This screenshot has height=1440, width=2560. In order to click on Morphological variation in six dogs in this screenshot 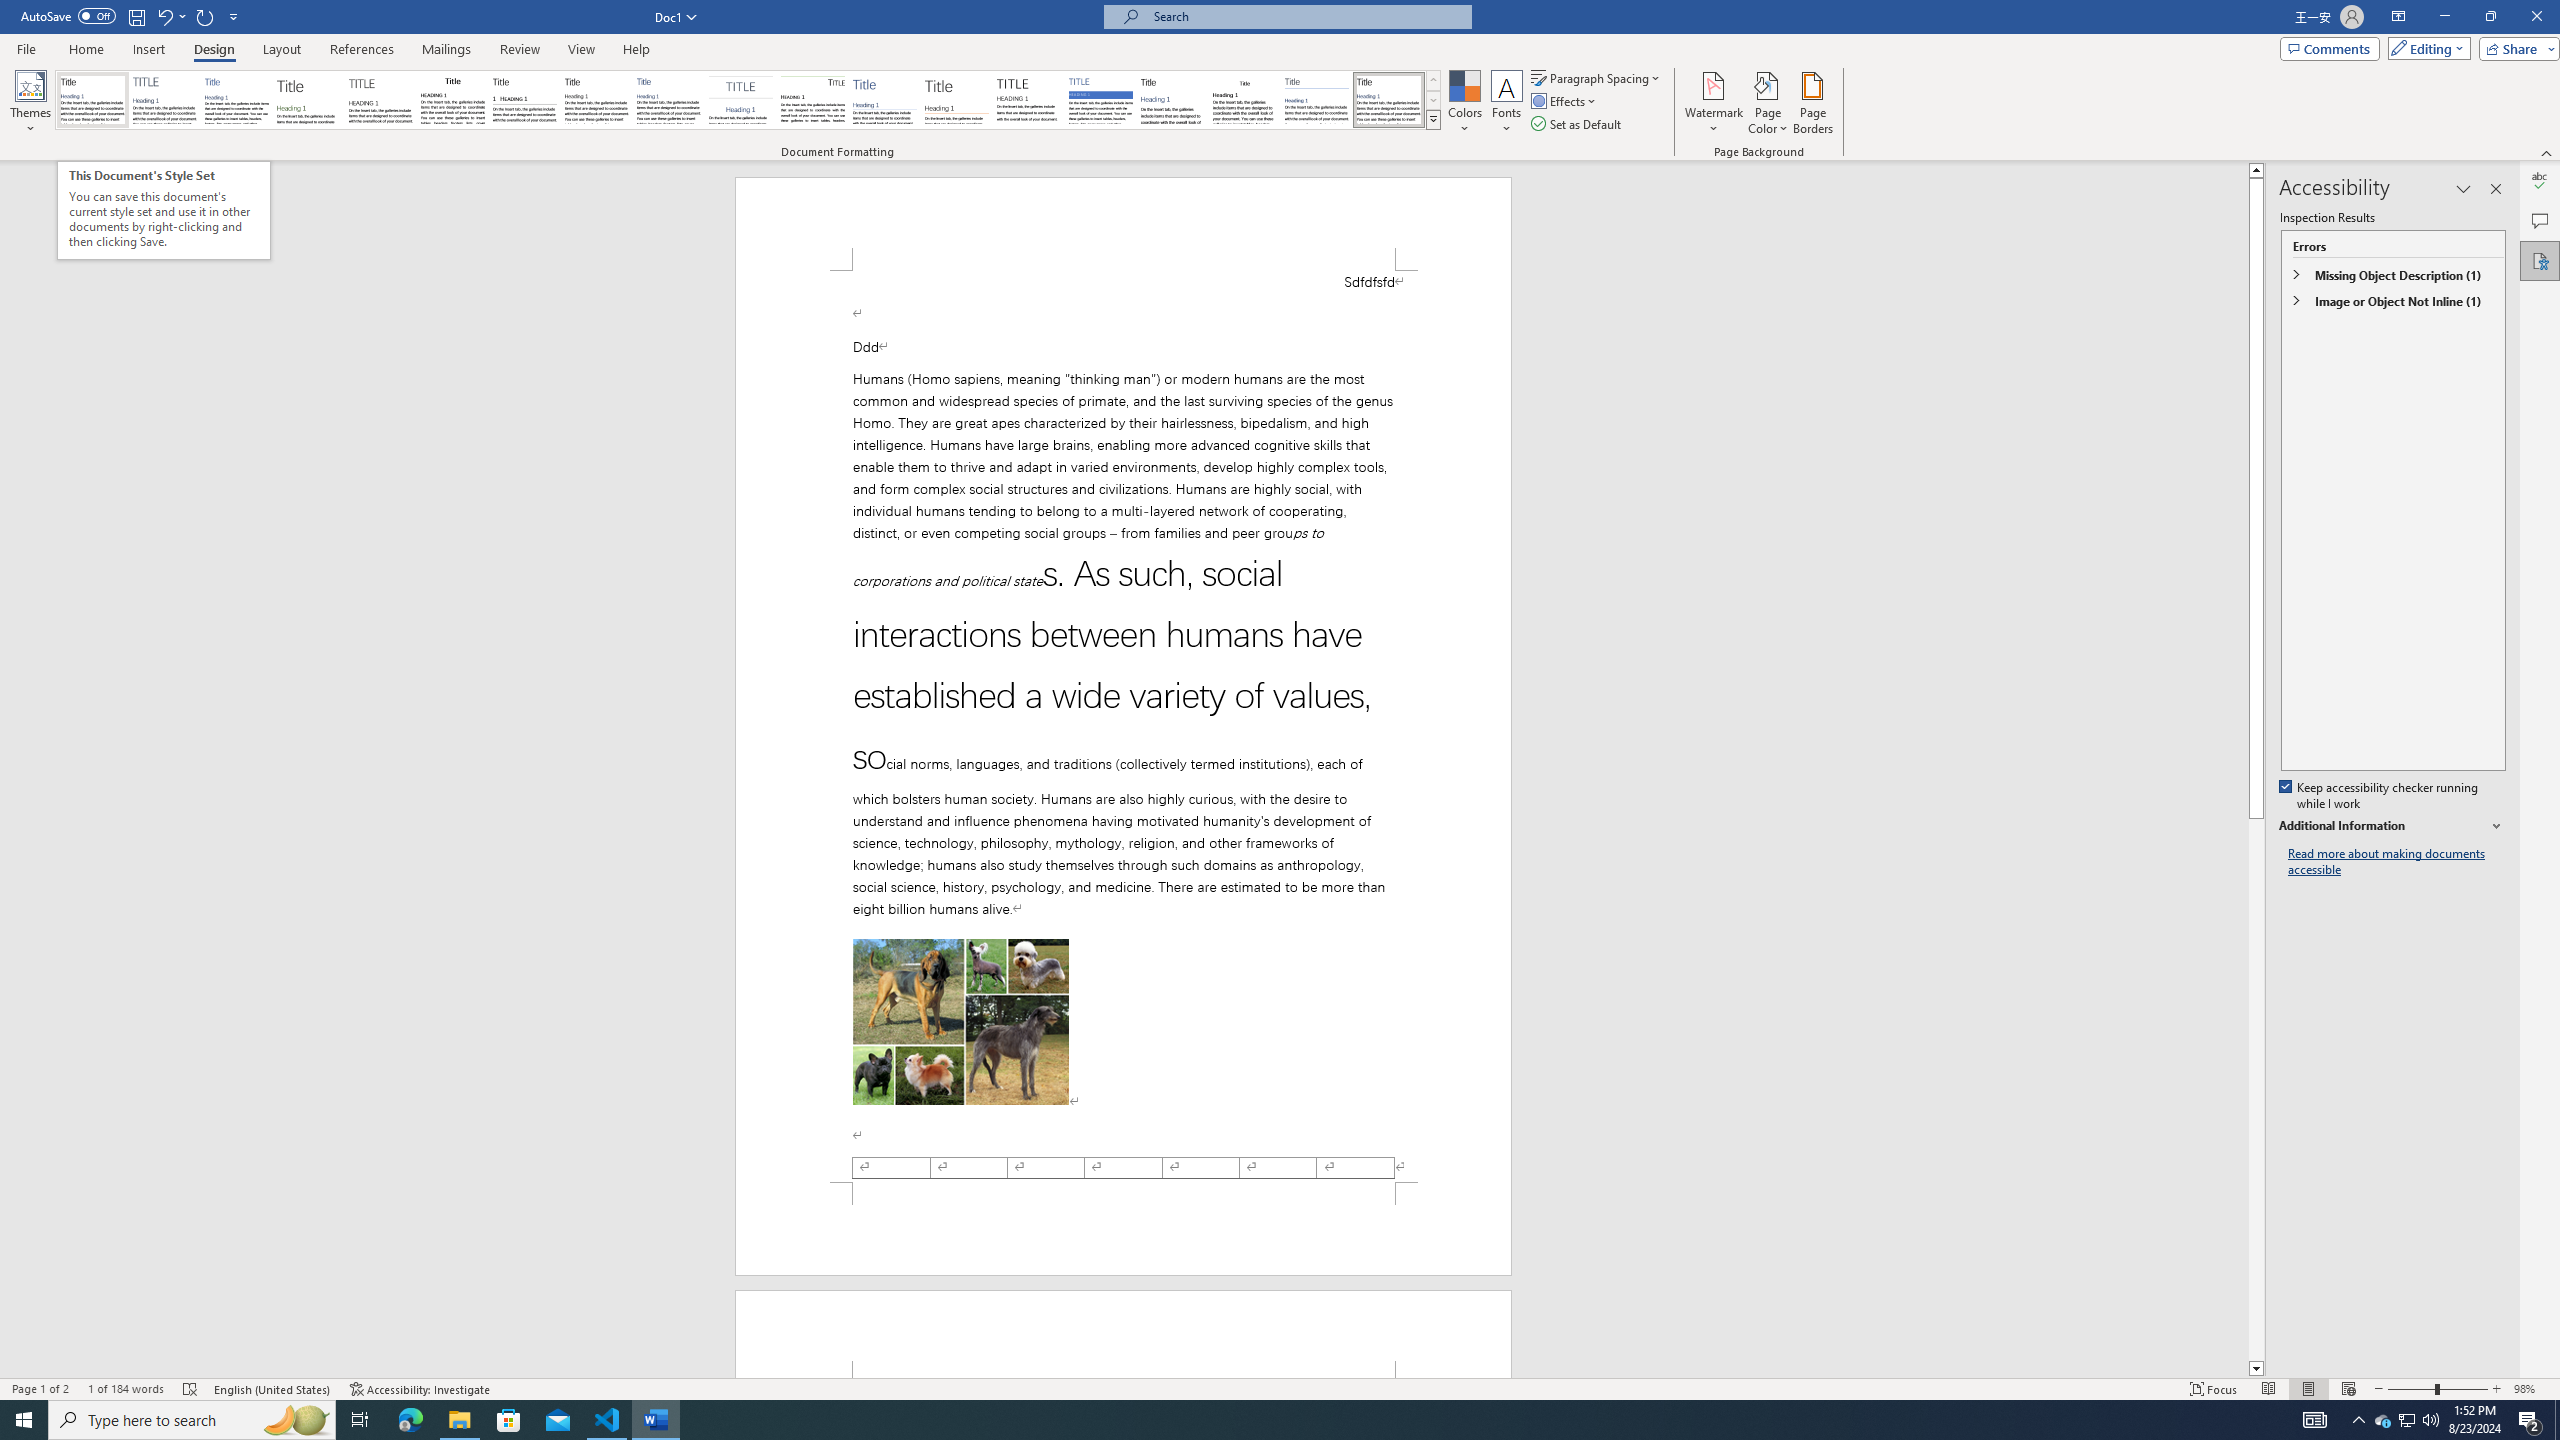, I will do `click(961, 1021)`.